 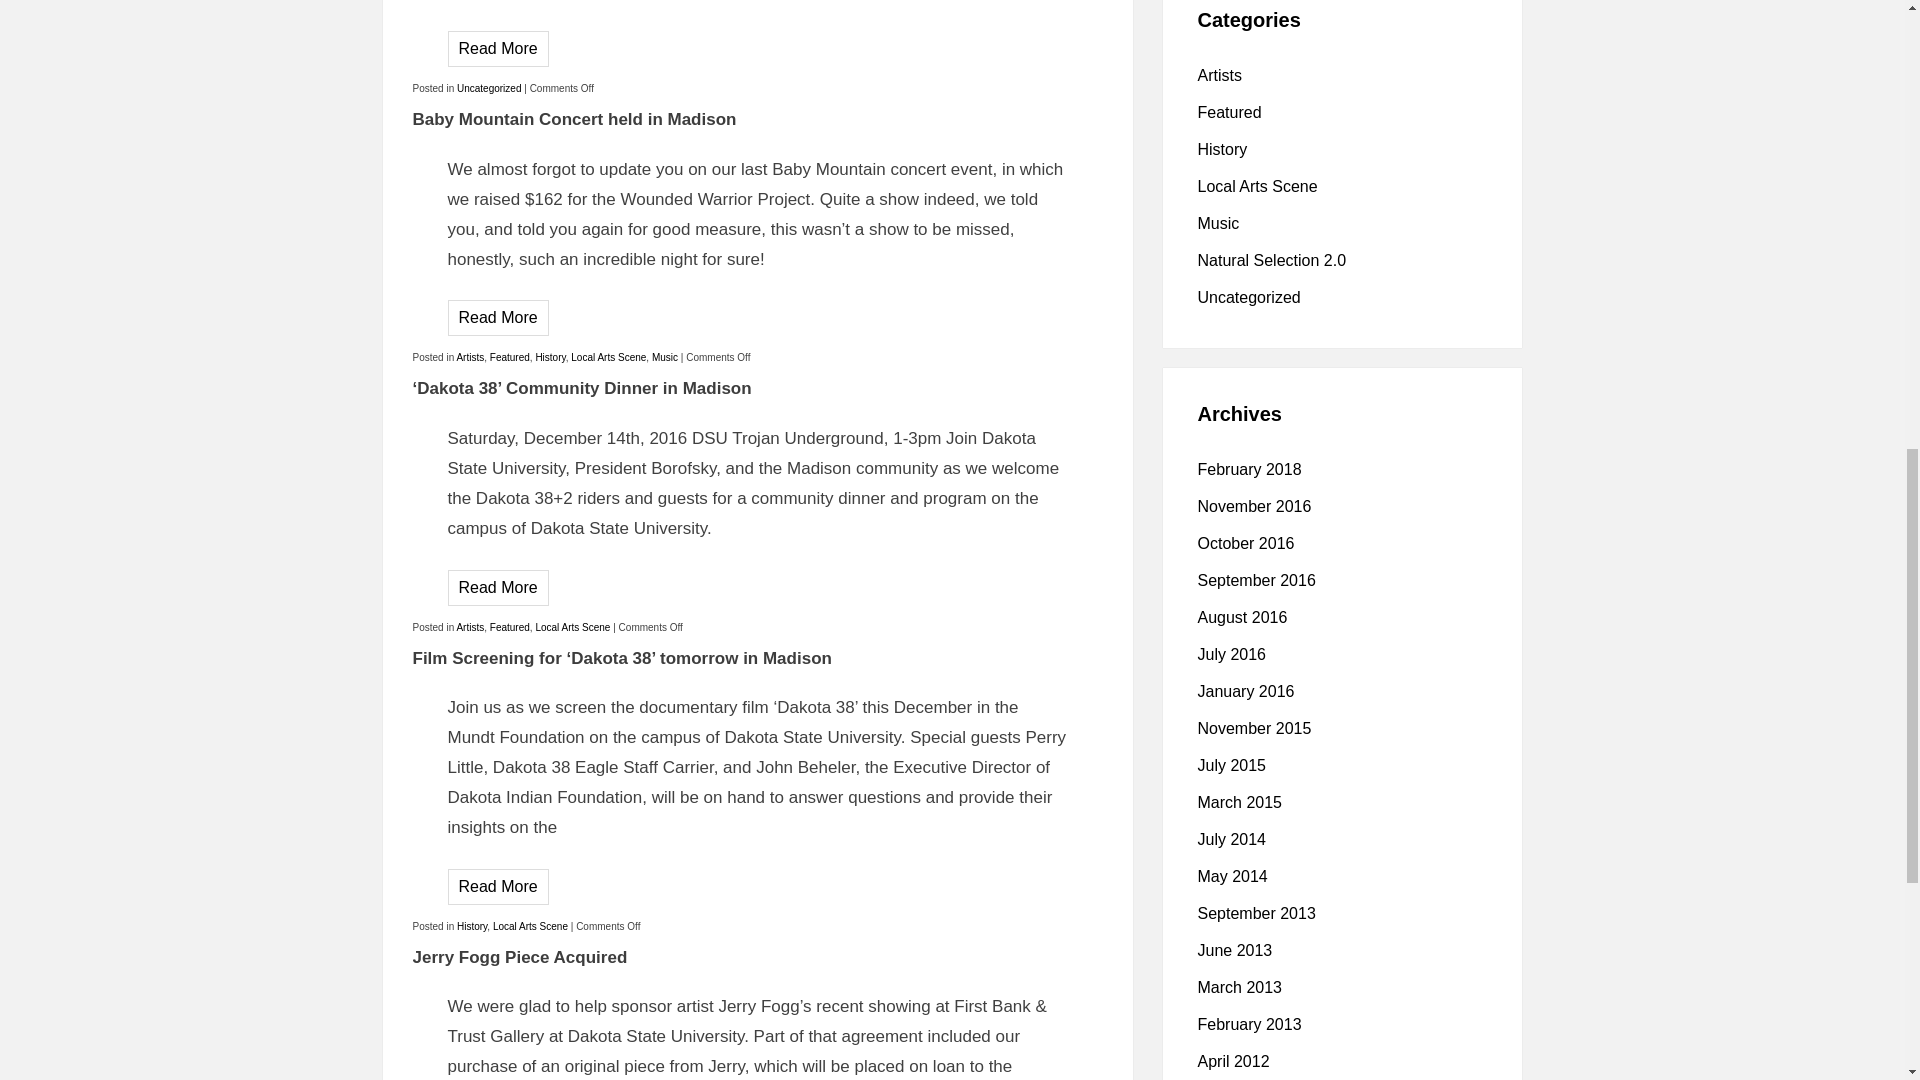 What do you see at coordinates (509, 627) in the screenshot?
I see `Featured` at bounding box center [509, 627].